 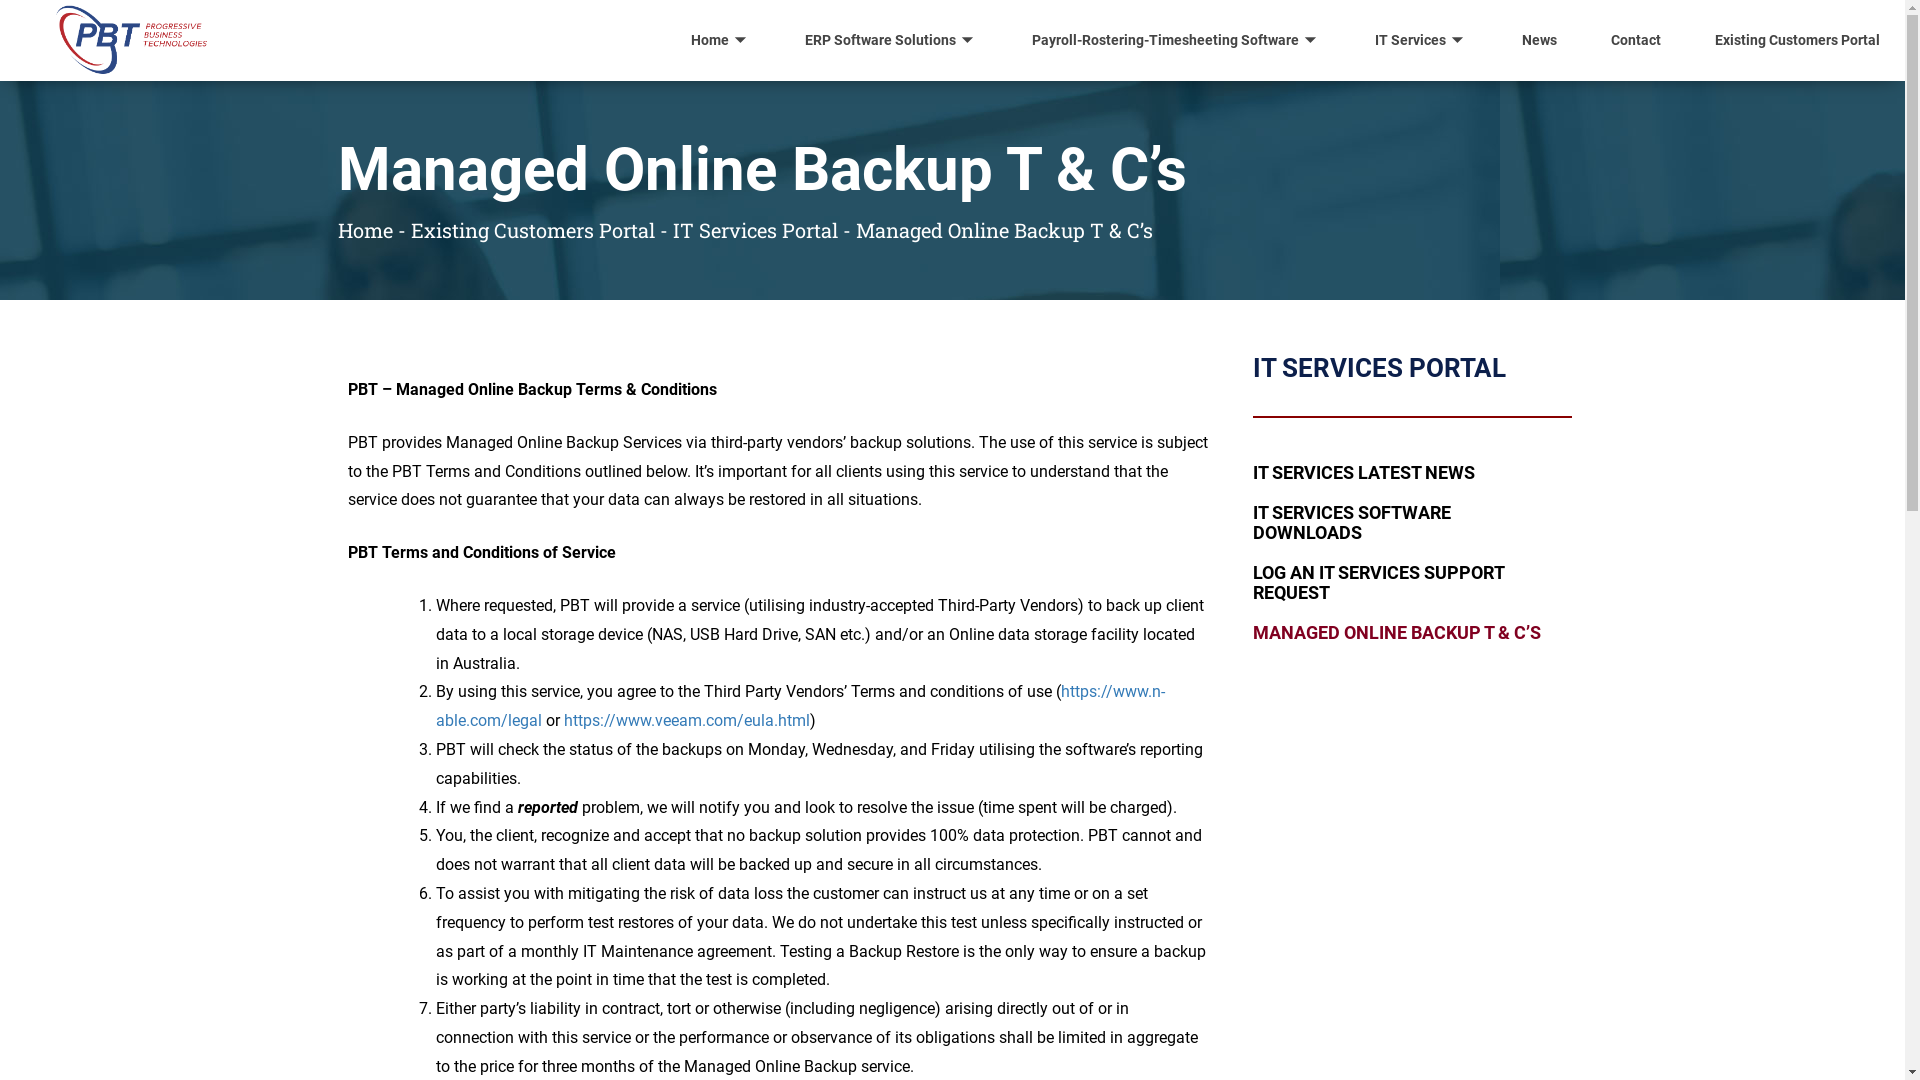 What do you see at coordinates (1422, 40) in the screenshot?
I see `IT Services` at bounding box center [1422, 40].